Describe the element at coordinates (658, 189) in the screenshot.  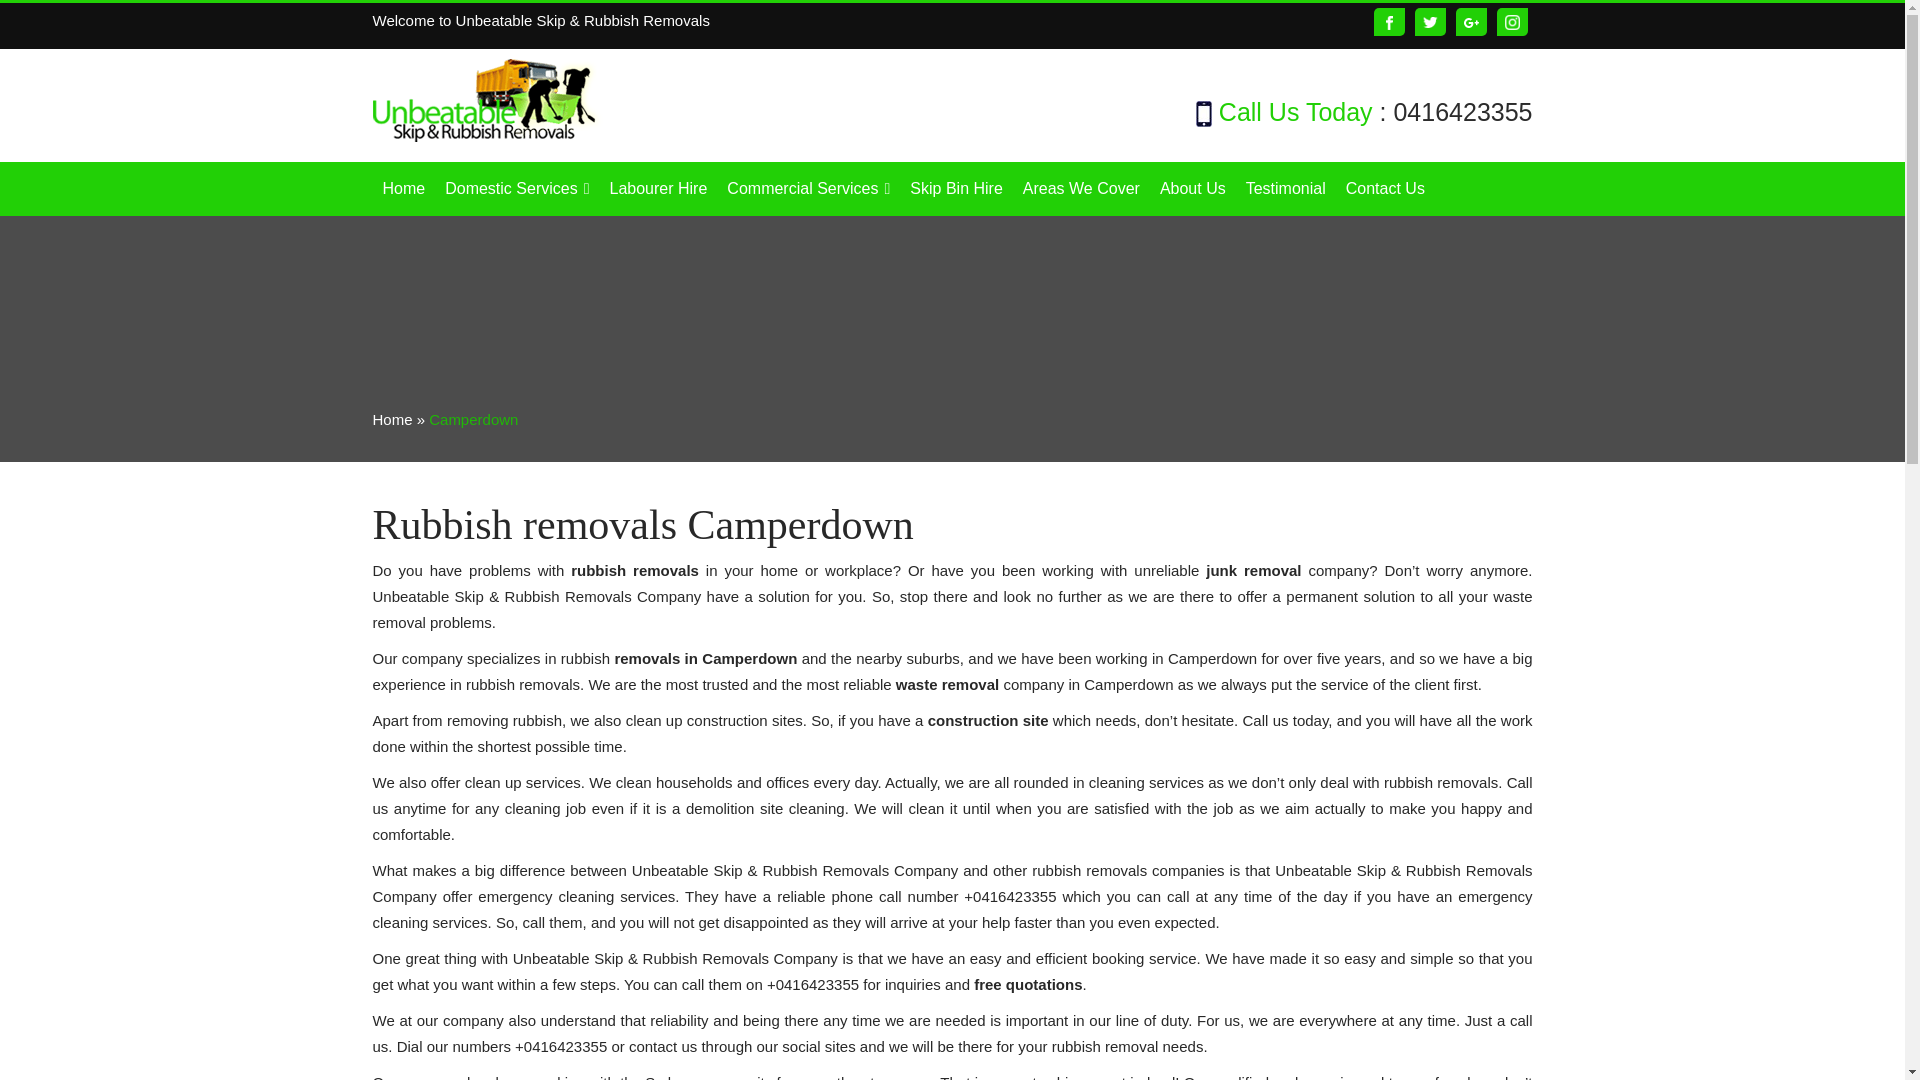
I see `Labourer Hire` at that location.